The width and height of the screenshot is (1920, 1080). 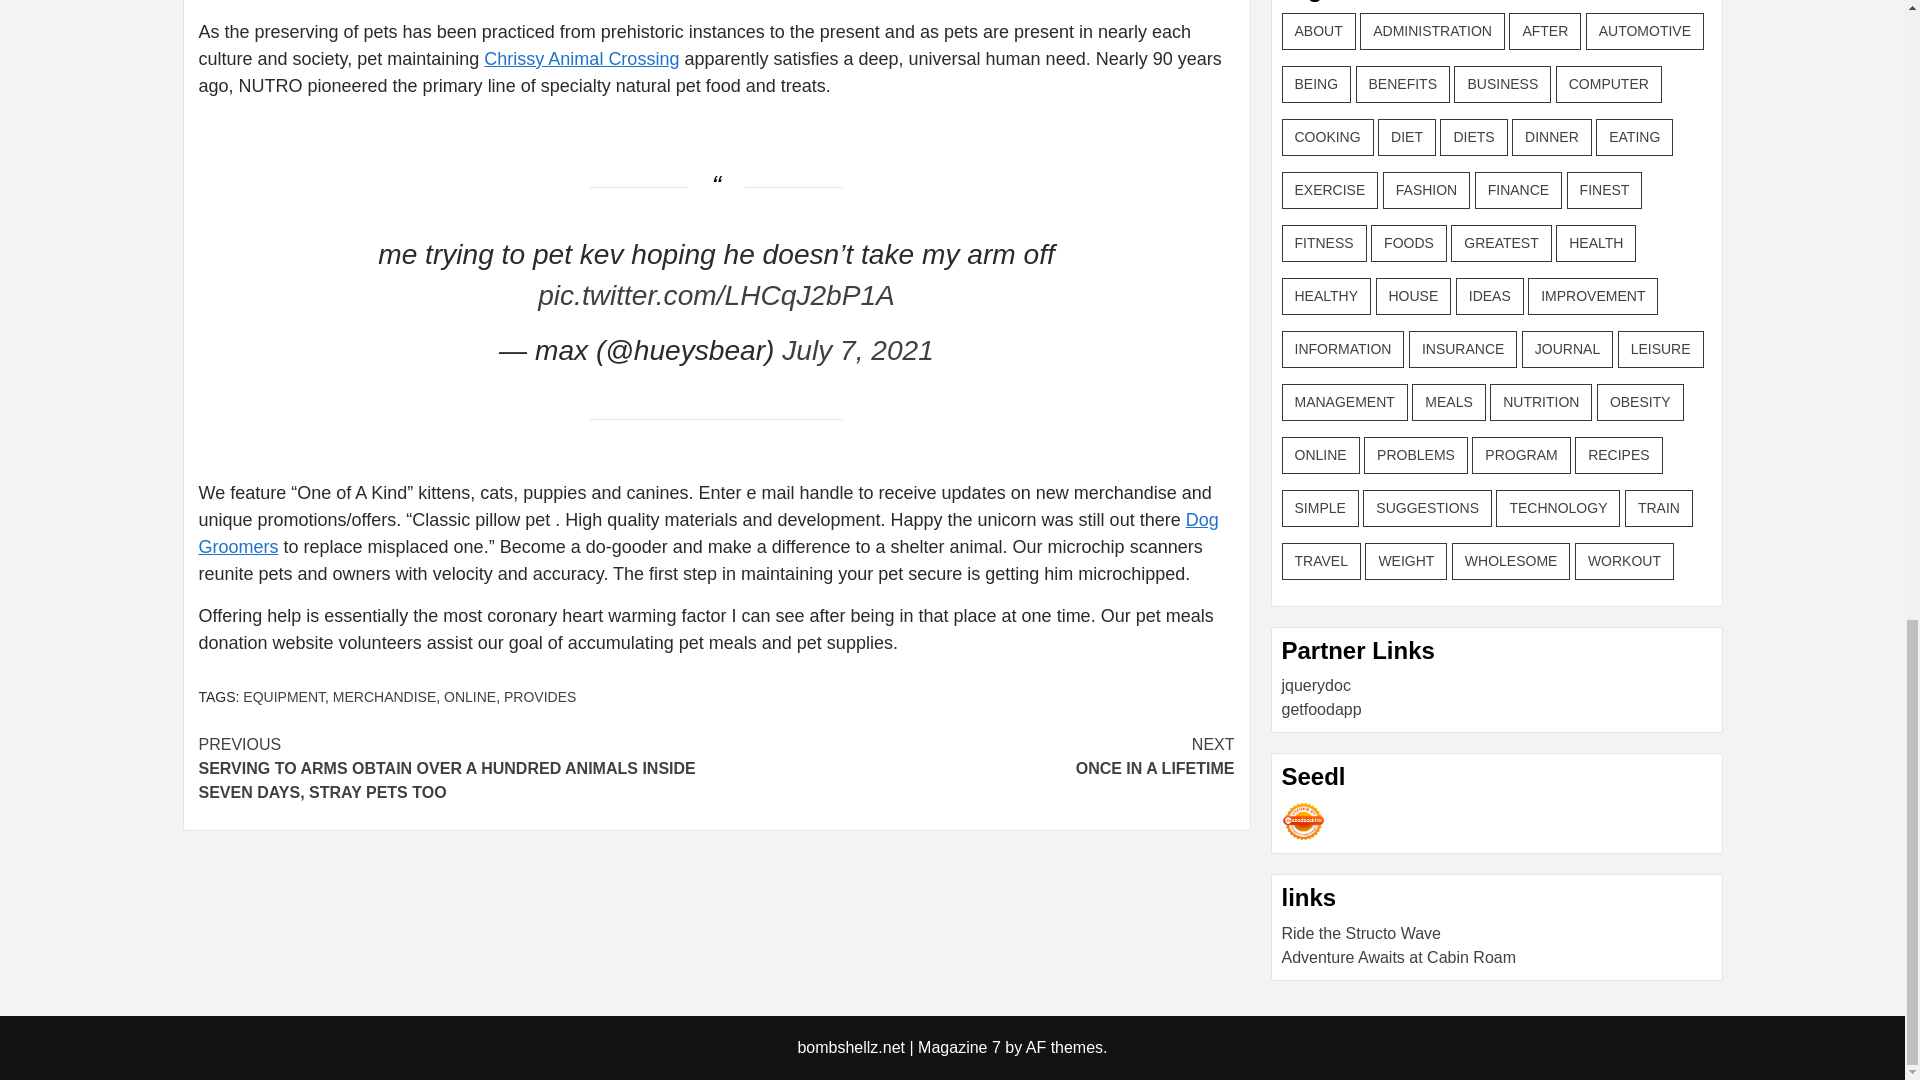 I want to click on MERCHANDISE, so click(x=1303, y=822).